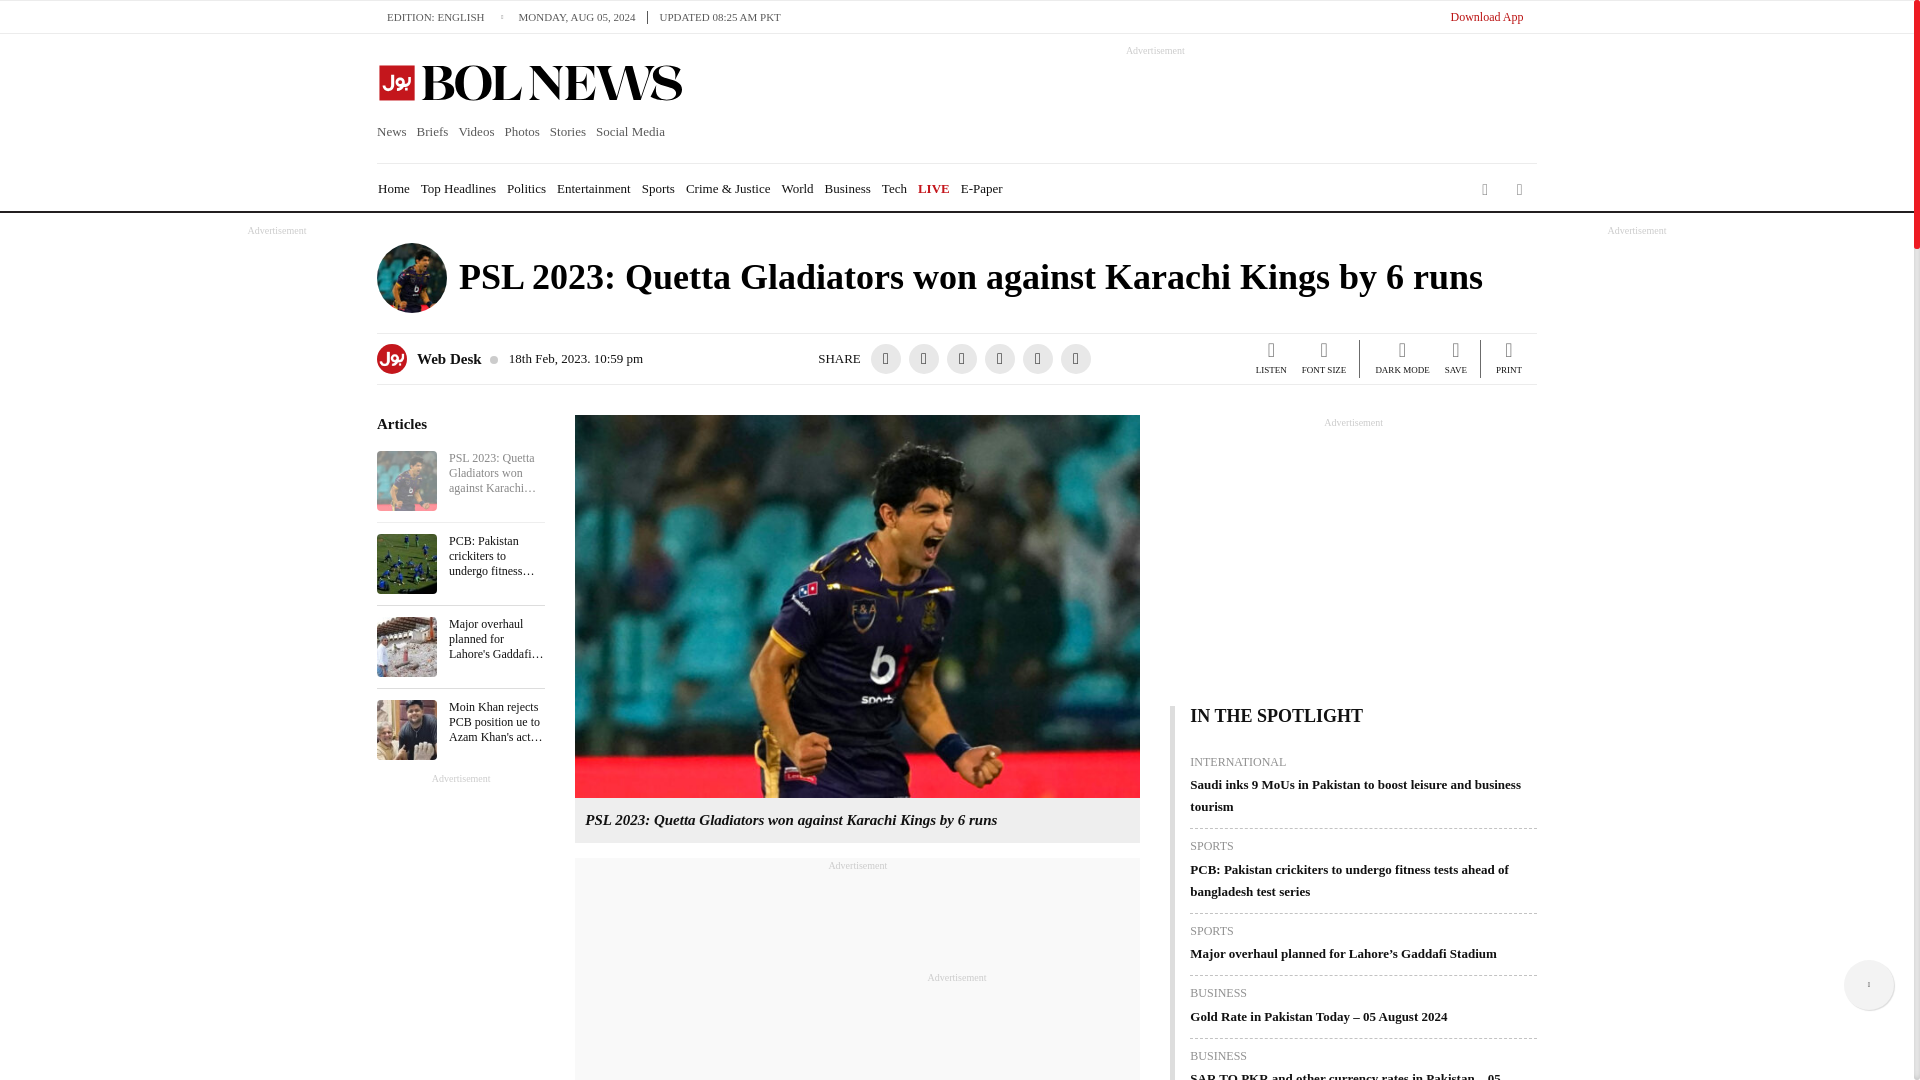 The height and width of the screenshot is (1080, 1920). What do you see at coordinates (476, 132) in the screenshot?
I see `Videos` at bounding box center [476, 132].